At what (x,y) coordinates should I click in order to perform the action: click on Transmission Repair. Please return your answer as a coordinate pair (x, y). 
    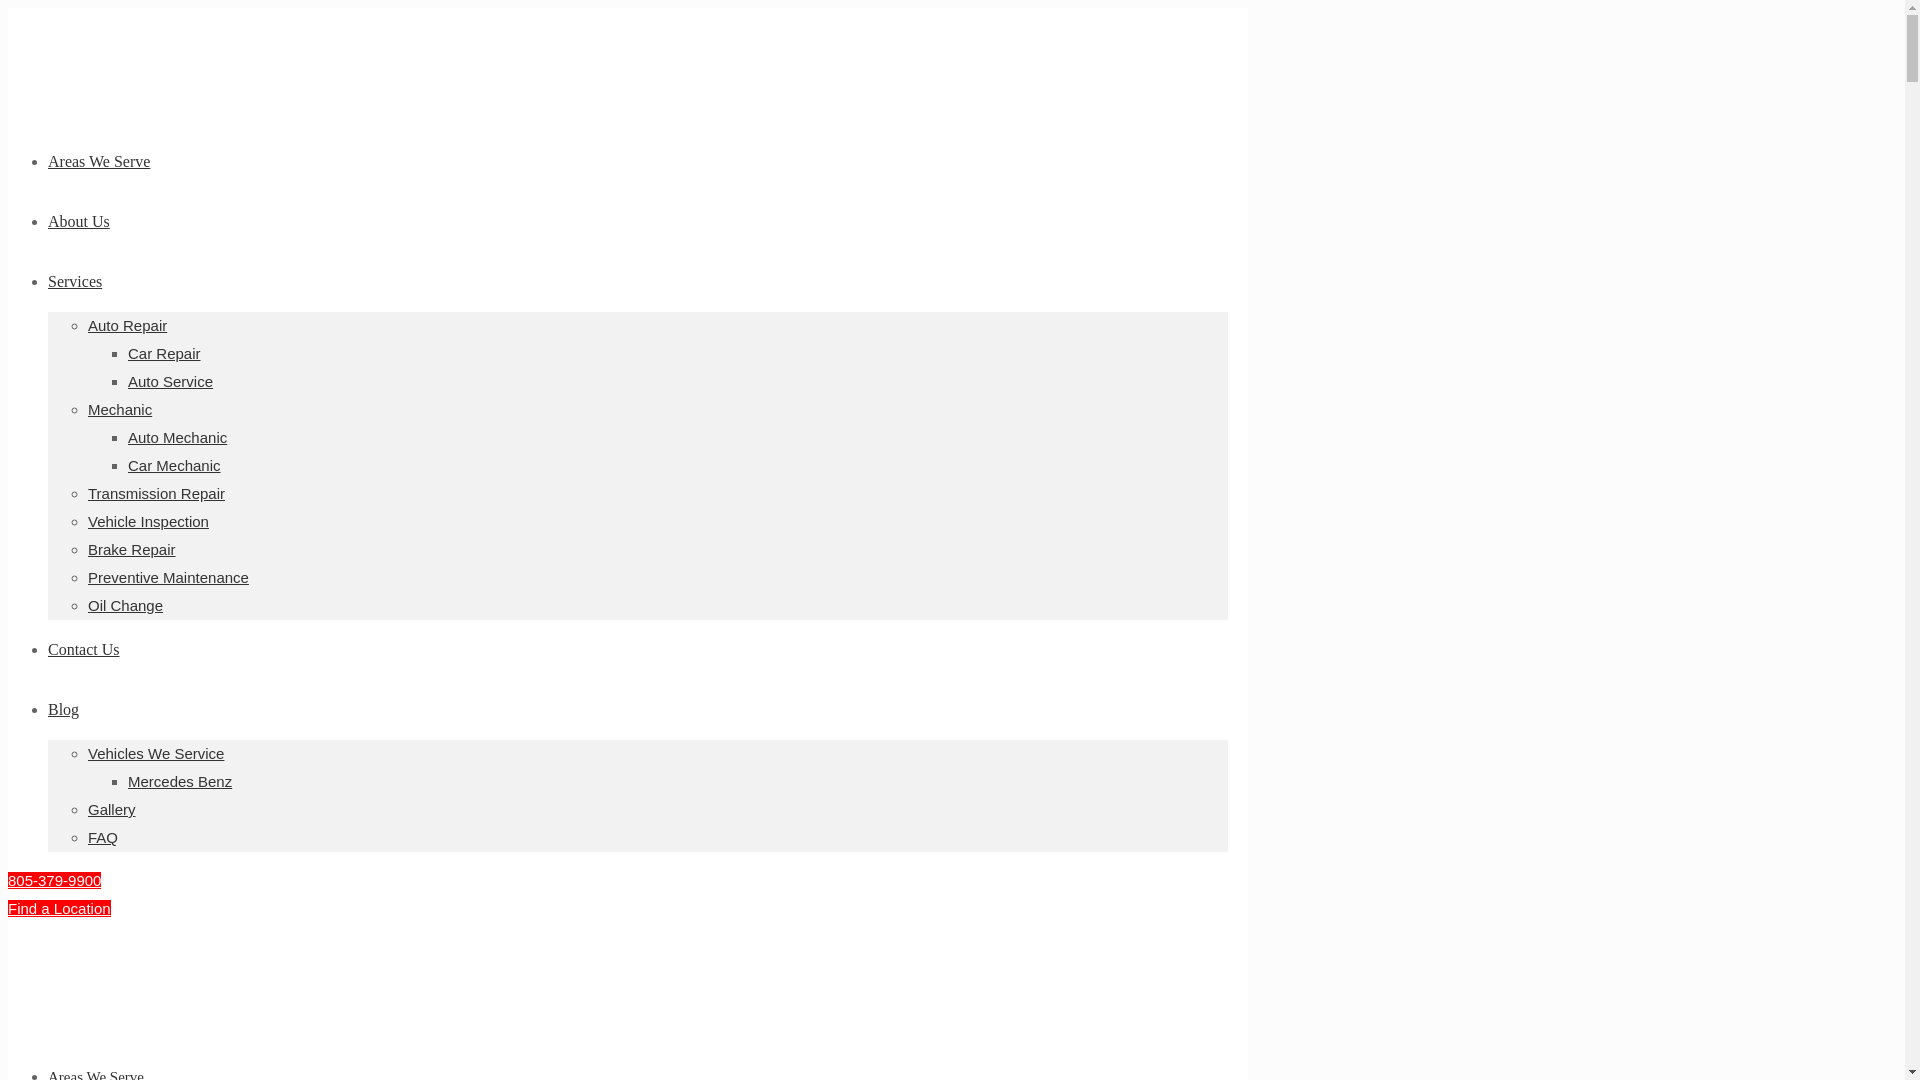
    Looking at the image, I should click on (156, 493).